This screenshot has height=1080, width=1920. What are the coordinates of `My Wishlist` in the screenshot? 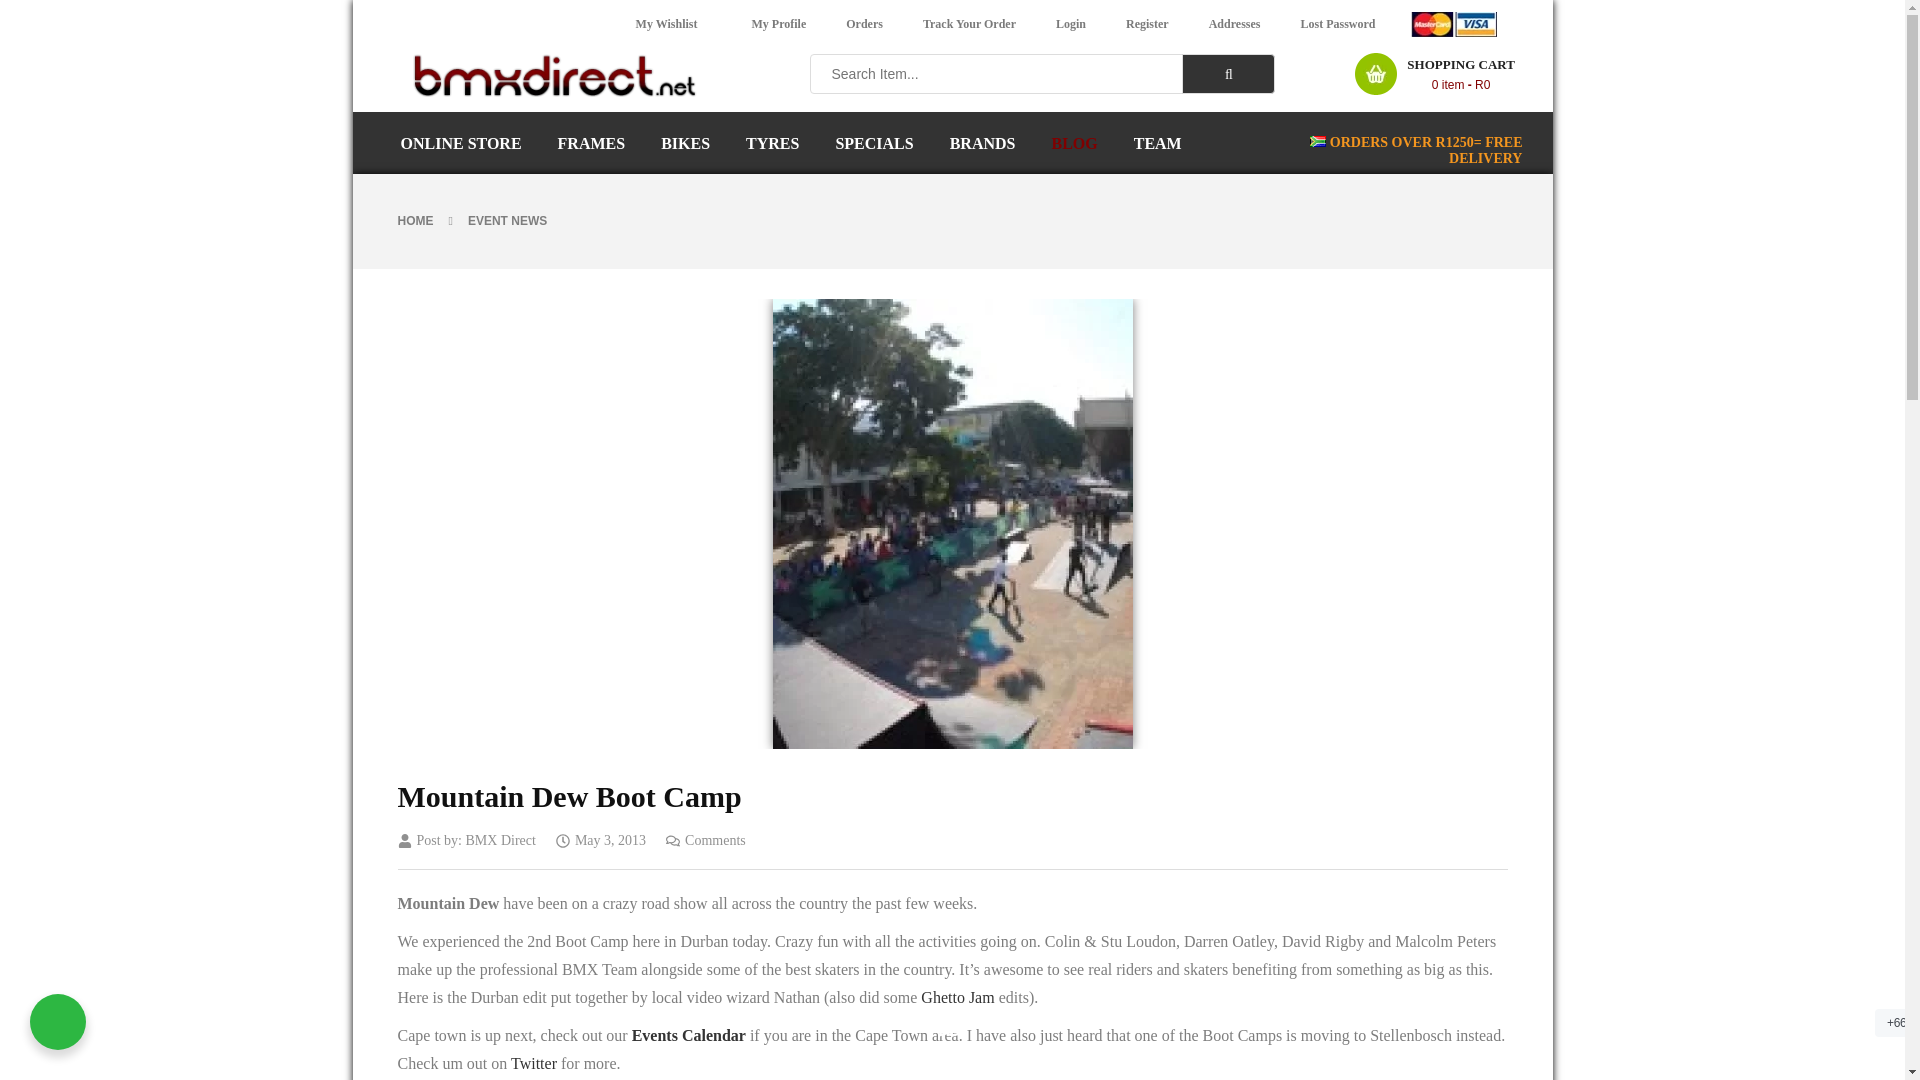 It's located at (667, 24).